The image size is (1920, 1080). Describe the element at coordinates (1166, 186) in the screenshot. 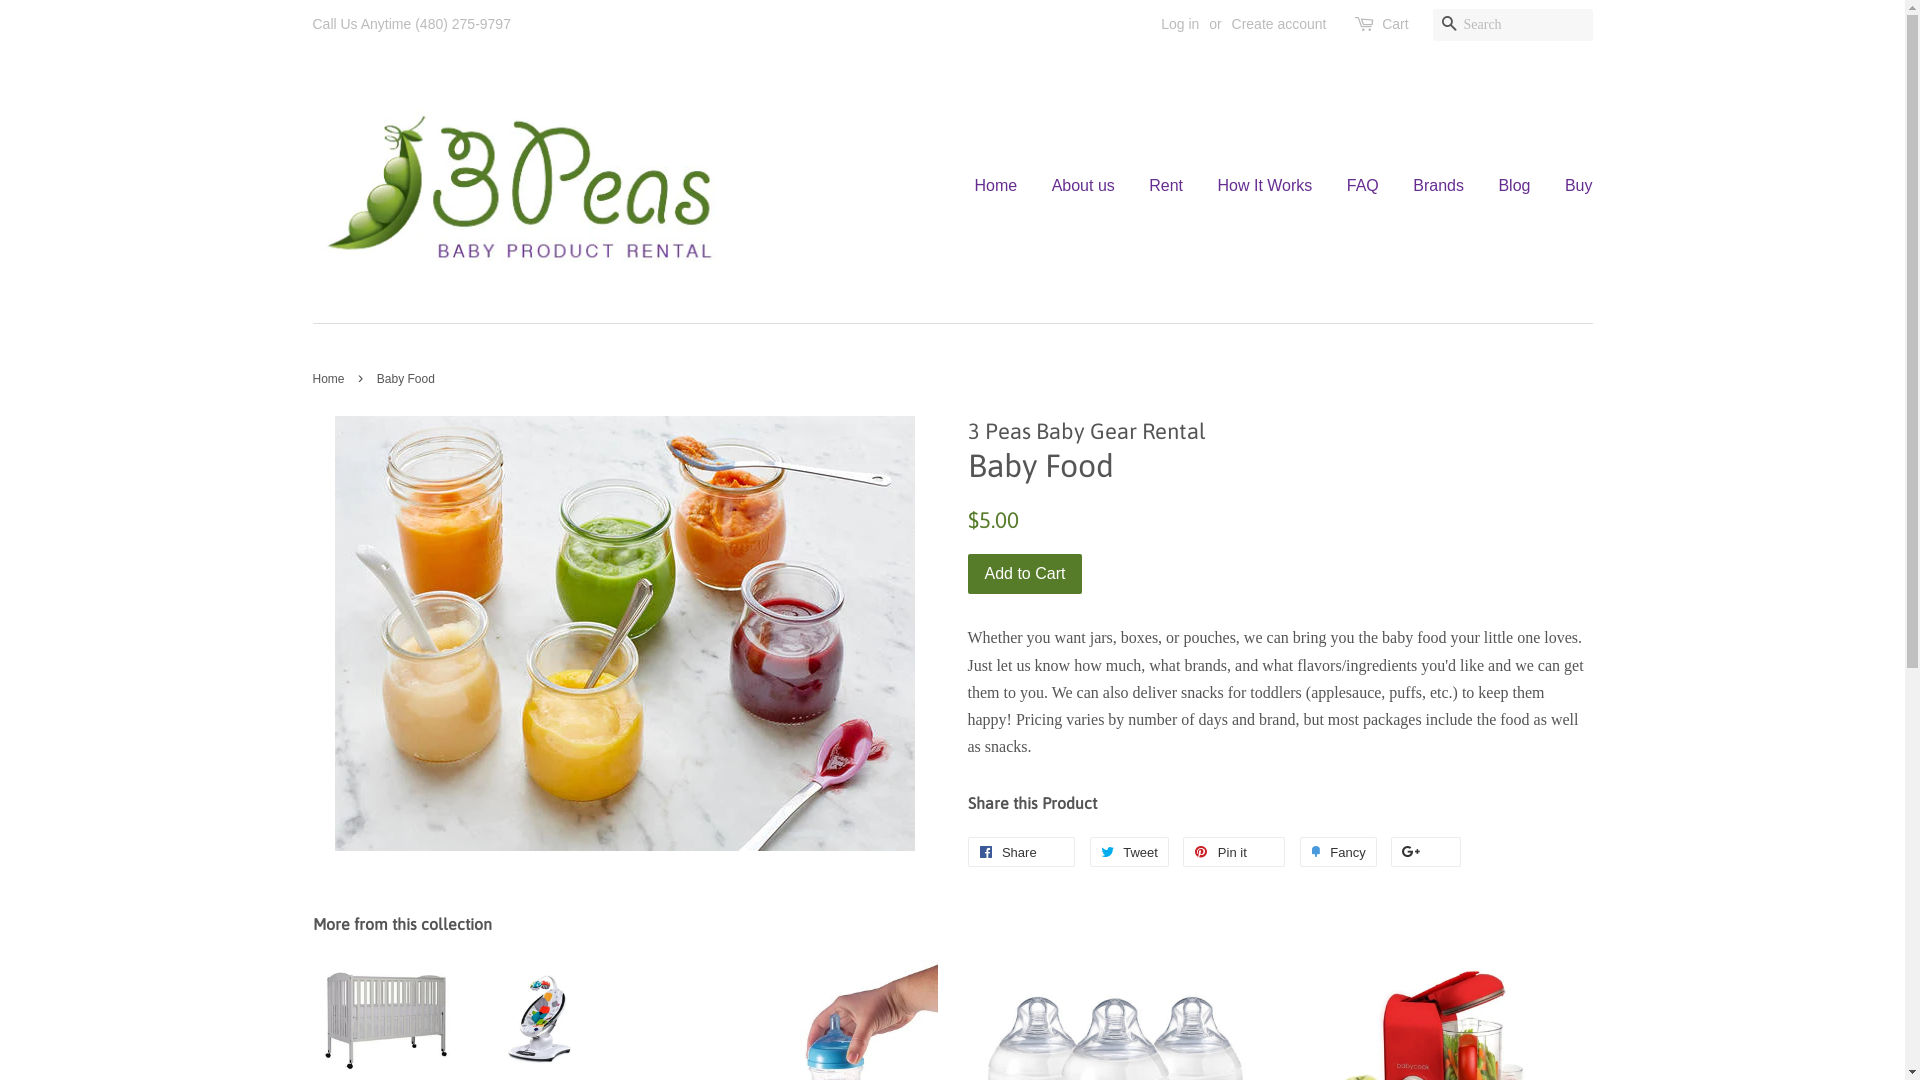

I see `Rent` at that location.